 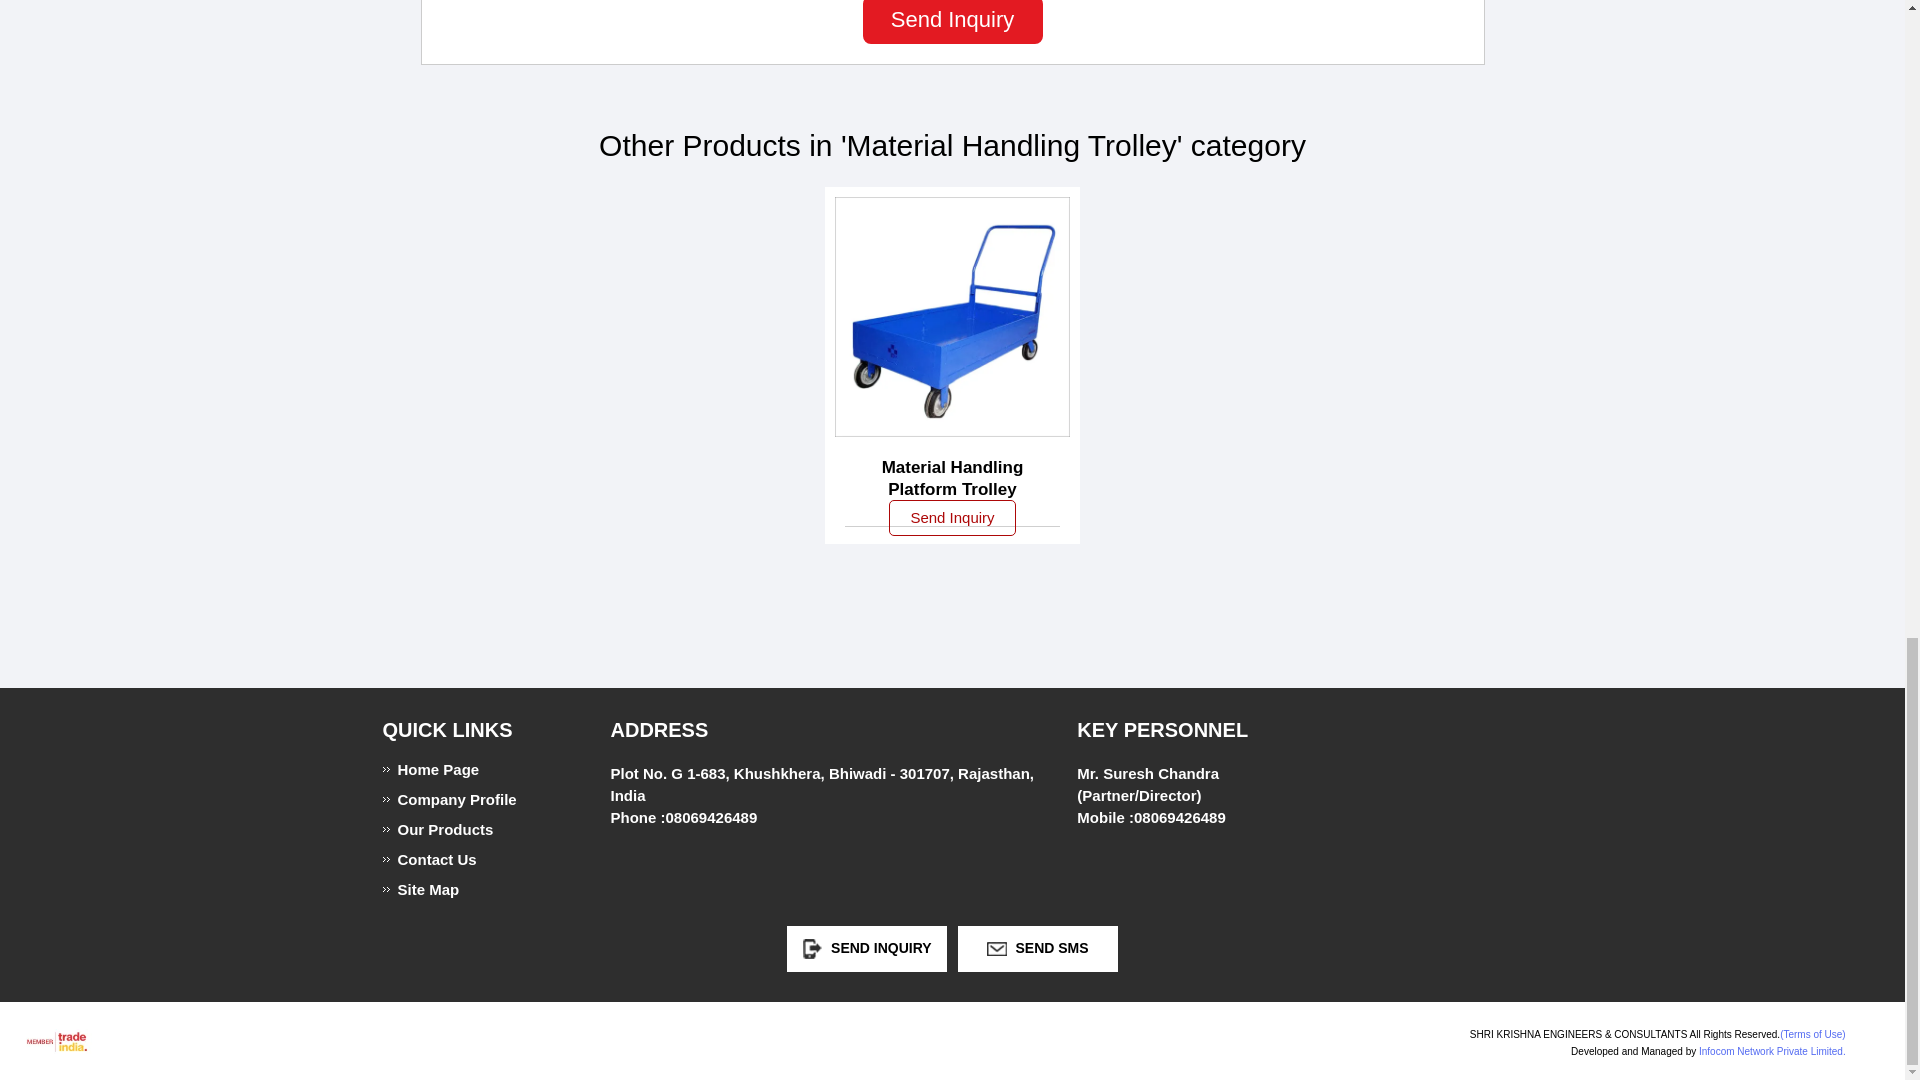 I want to click on SEND INQUIRY, so click(x=866, y=946).